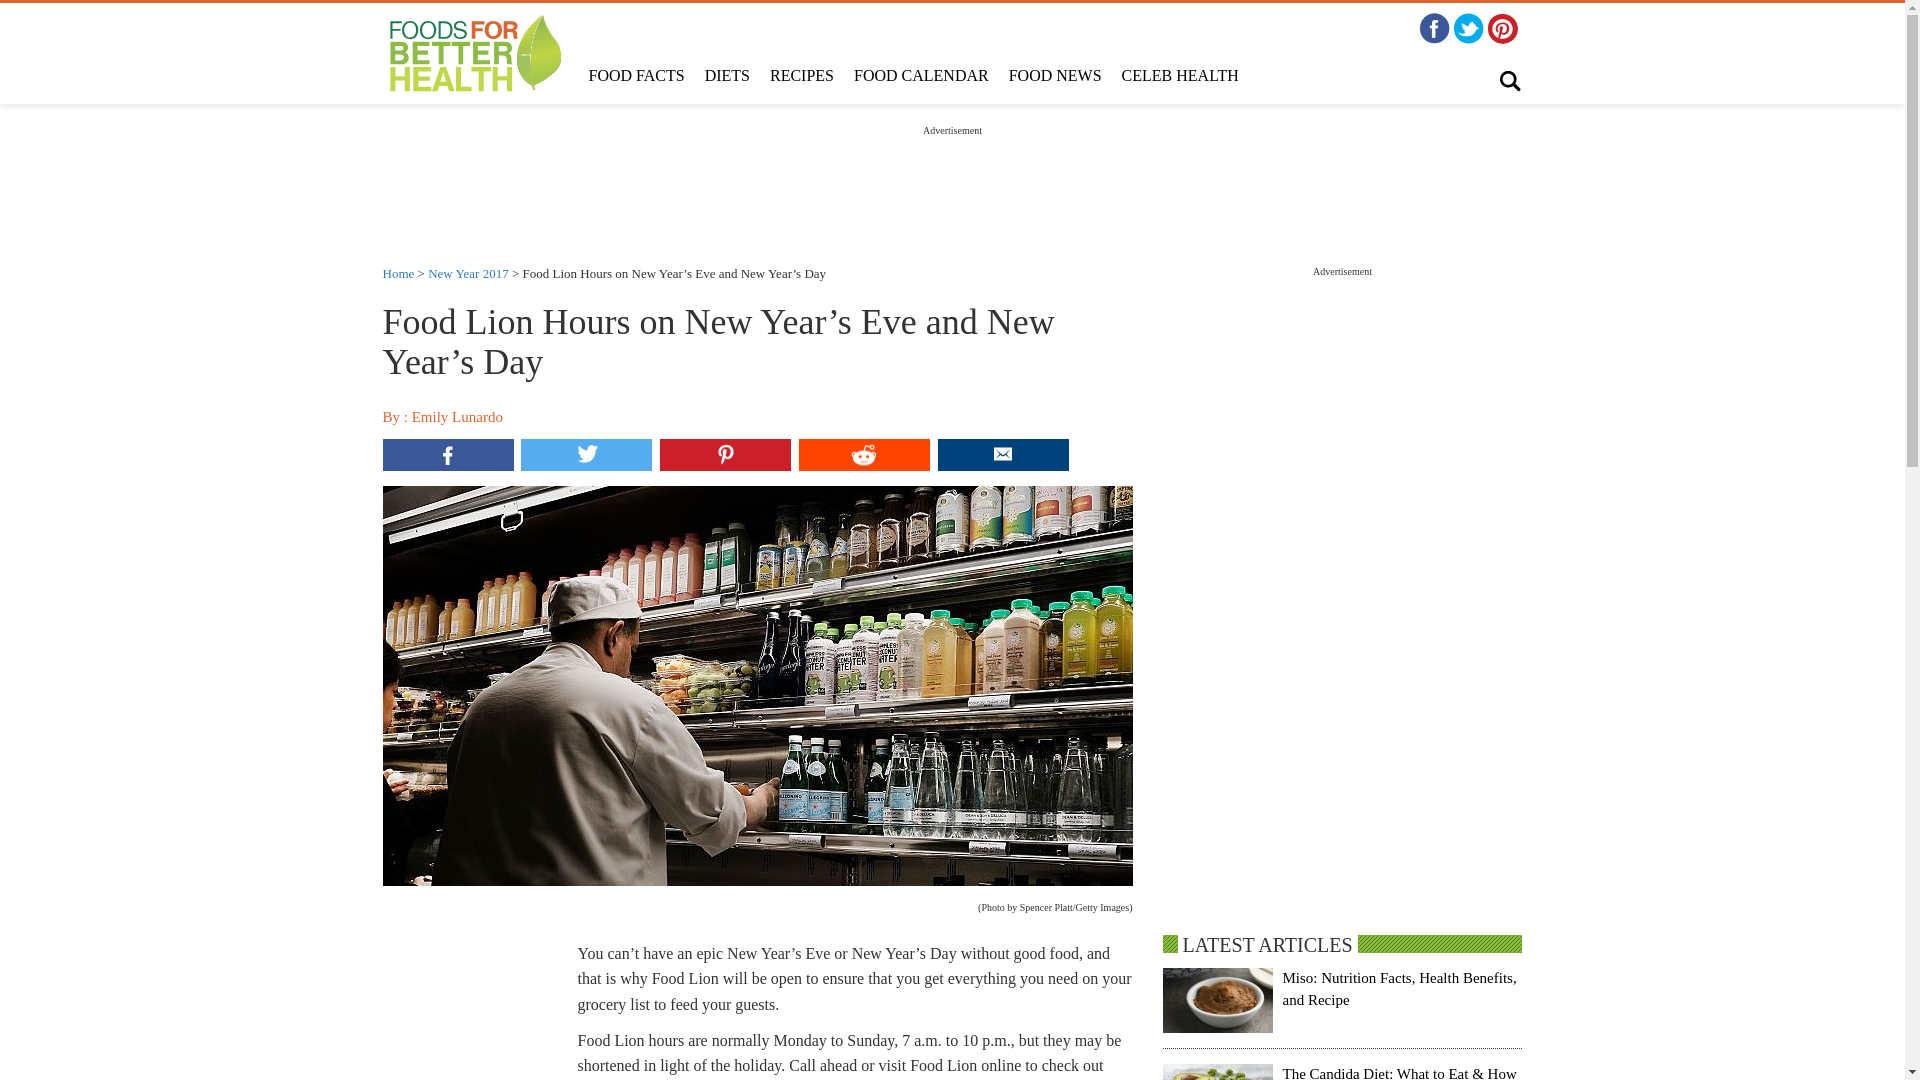  Describe the element at coordinates (1399, 988) in the screenshot. I see `Miso: Nutrition Facts, Health Benefits, and Recipe` at that location.